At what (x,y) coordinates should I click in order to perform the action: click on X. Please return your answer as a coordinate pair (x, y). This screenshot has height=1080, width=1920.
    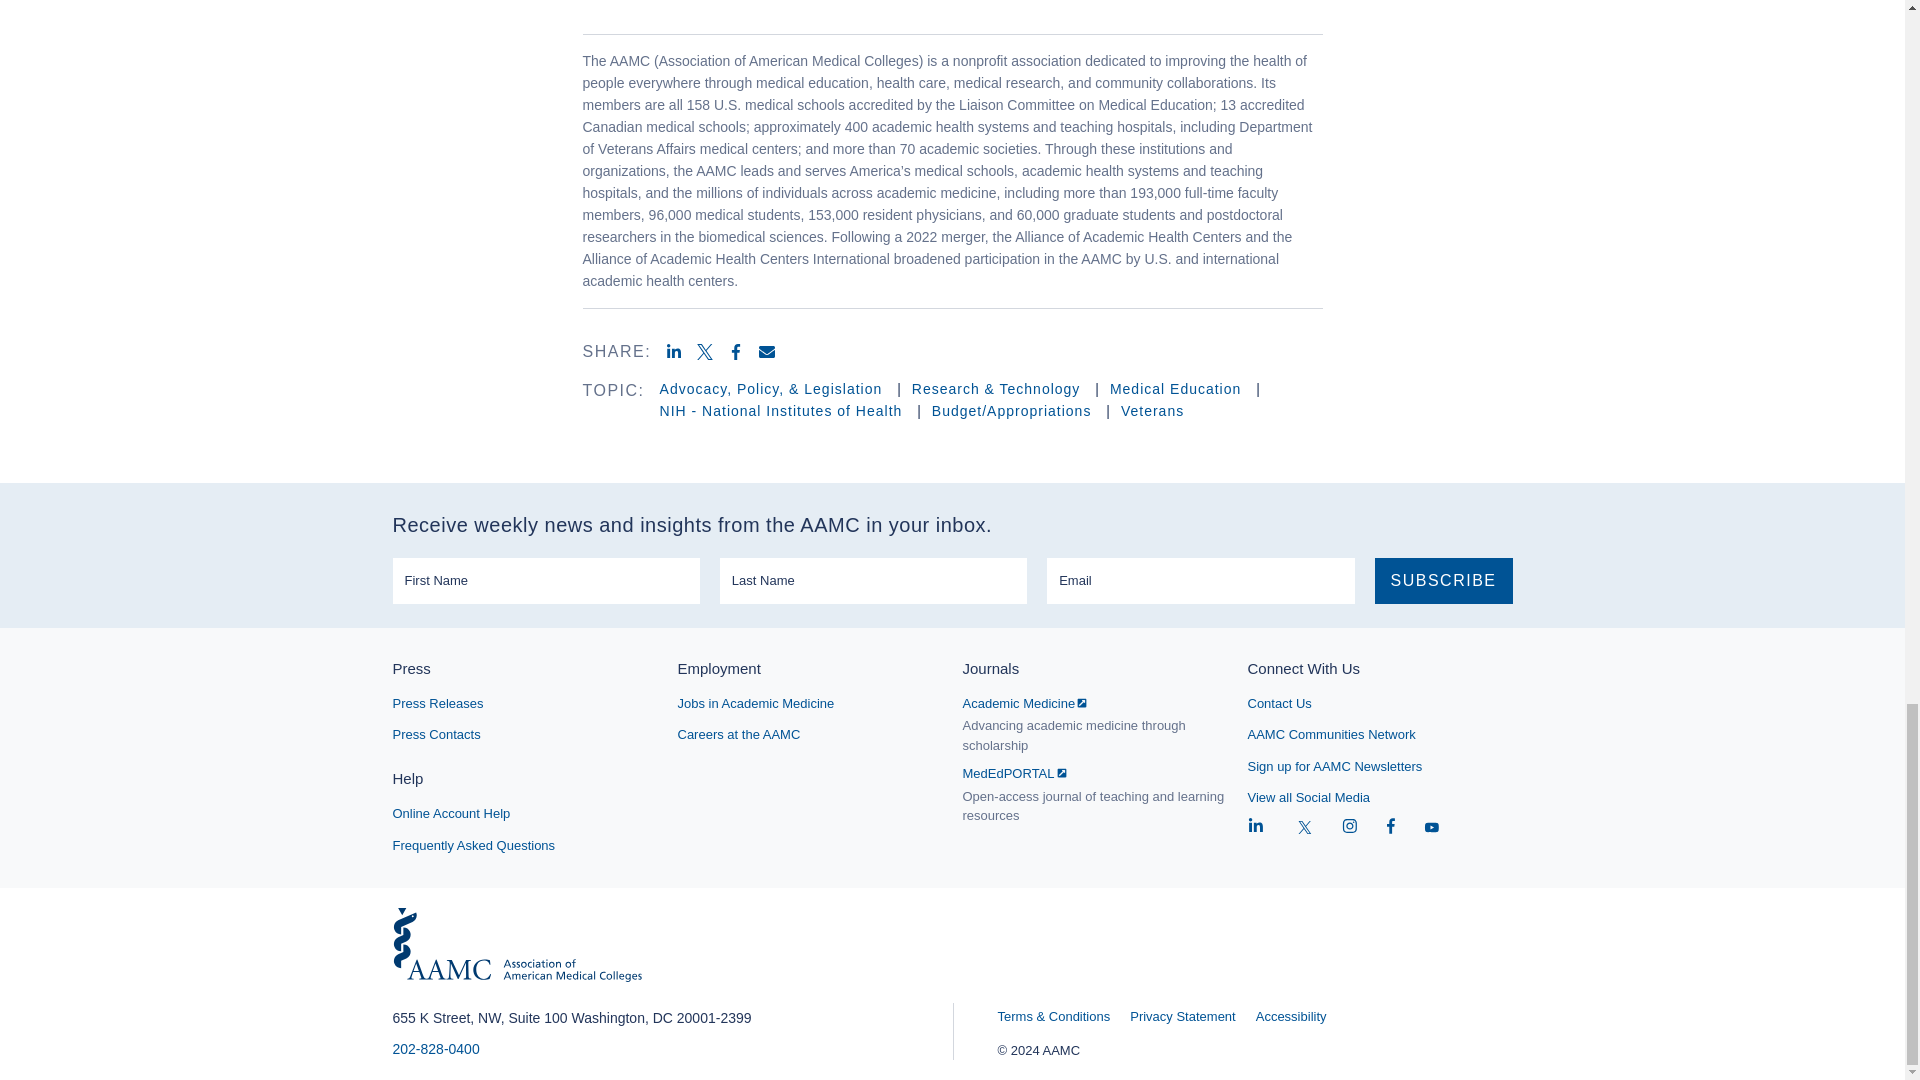
    Looking at the image, I should click on (712, 352).